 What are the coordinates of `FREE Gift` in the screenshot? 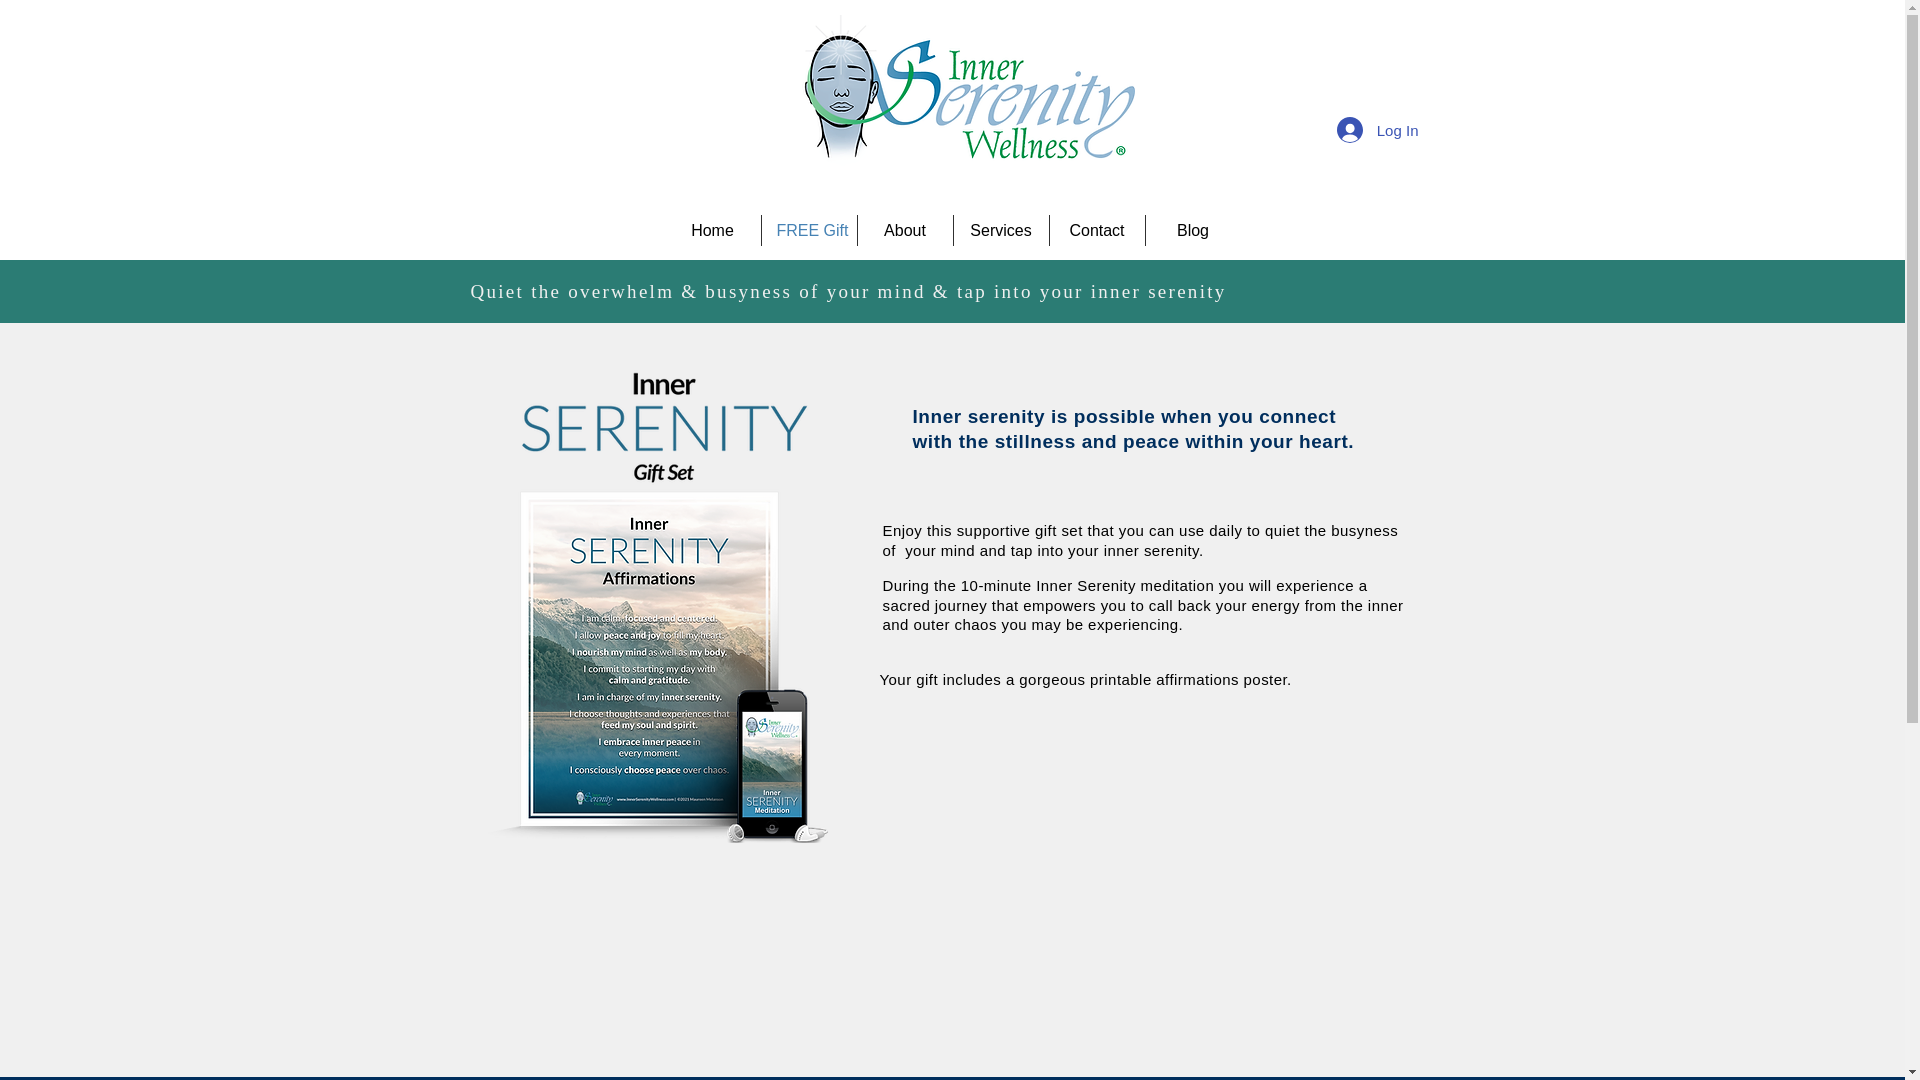 It's located at (809, 230).